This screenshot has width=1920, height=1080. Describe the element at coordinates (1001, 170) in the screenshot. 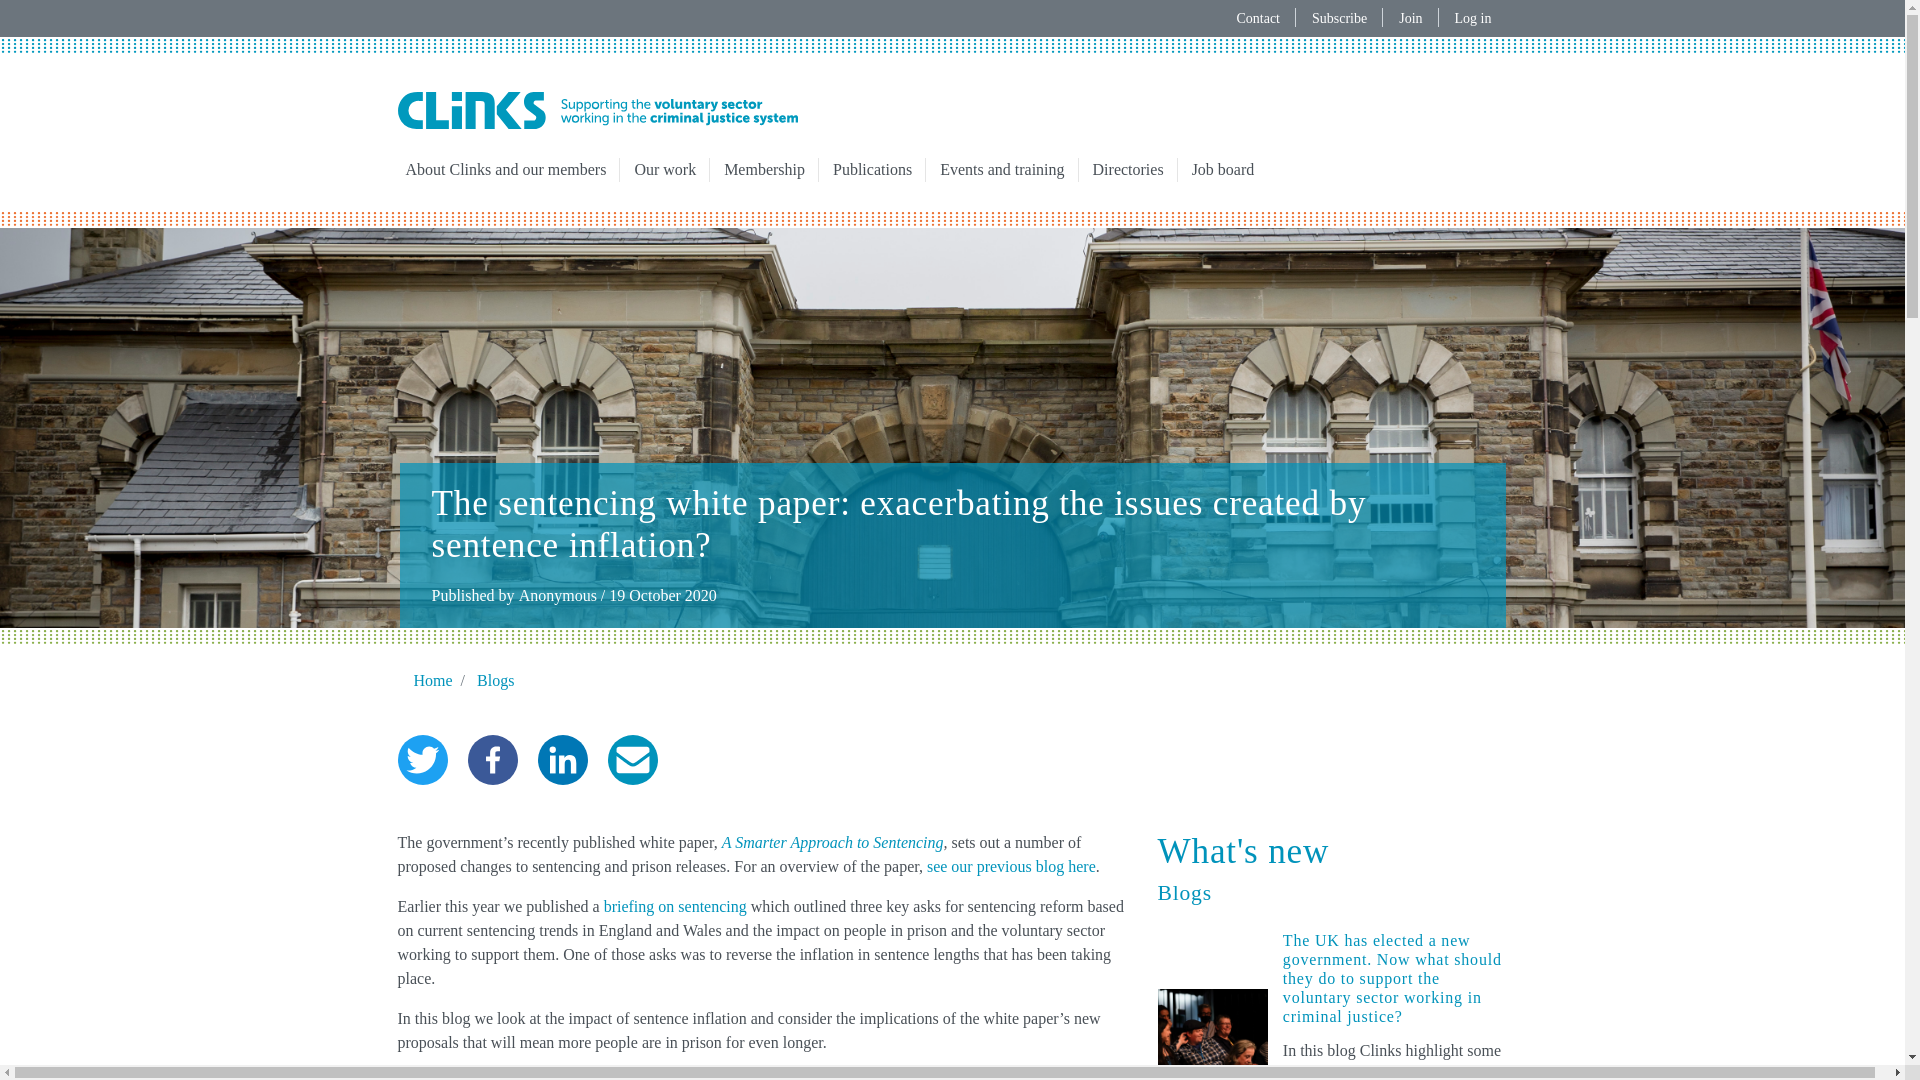

I see `Events and training` at that location.